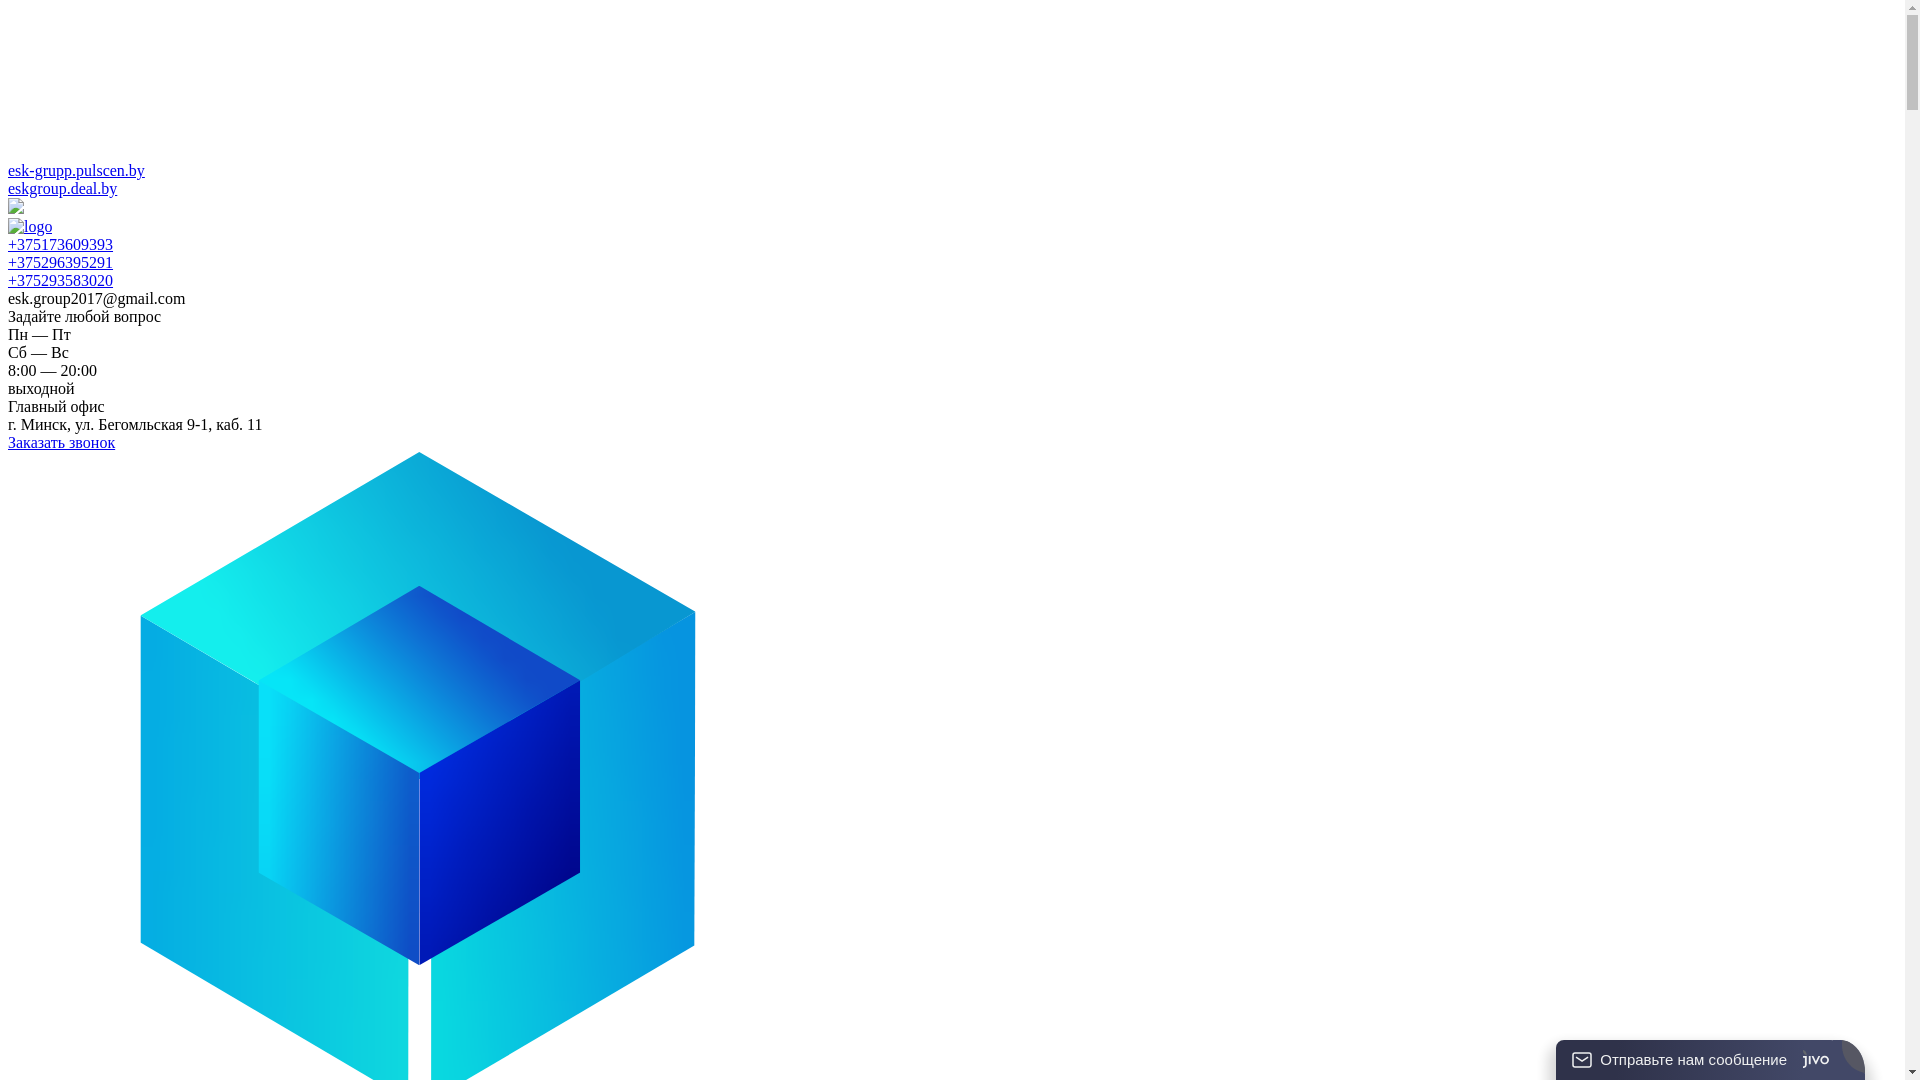  Describe the element at coordinates (76, 170) in the screenshot. I see `esk-grupp.pulscen.by` at that location.